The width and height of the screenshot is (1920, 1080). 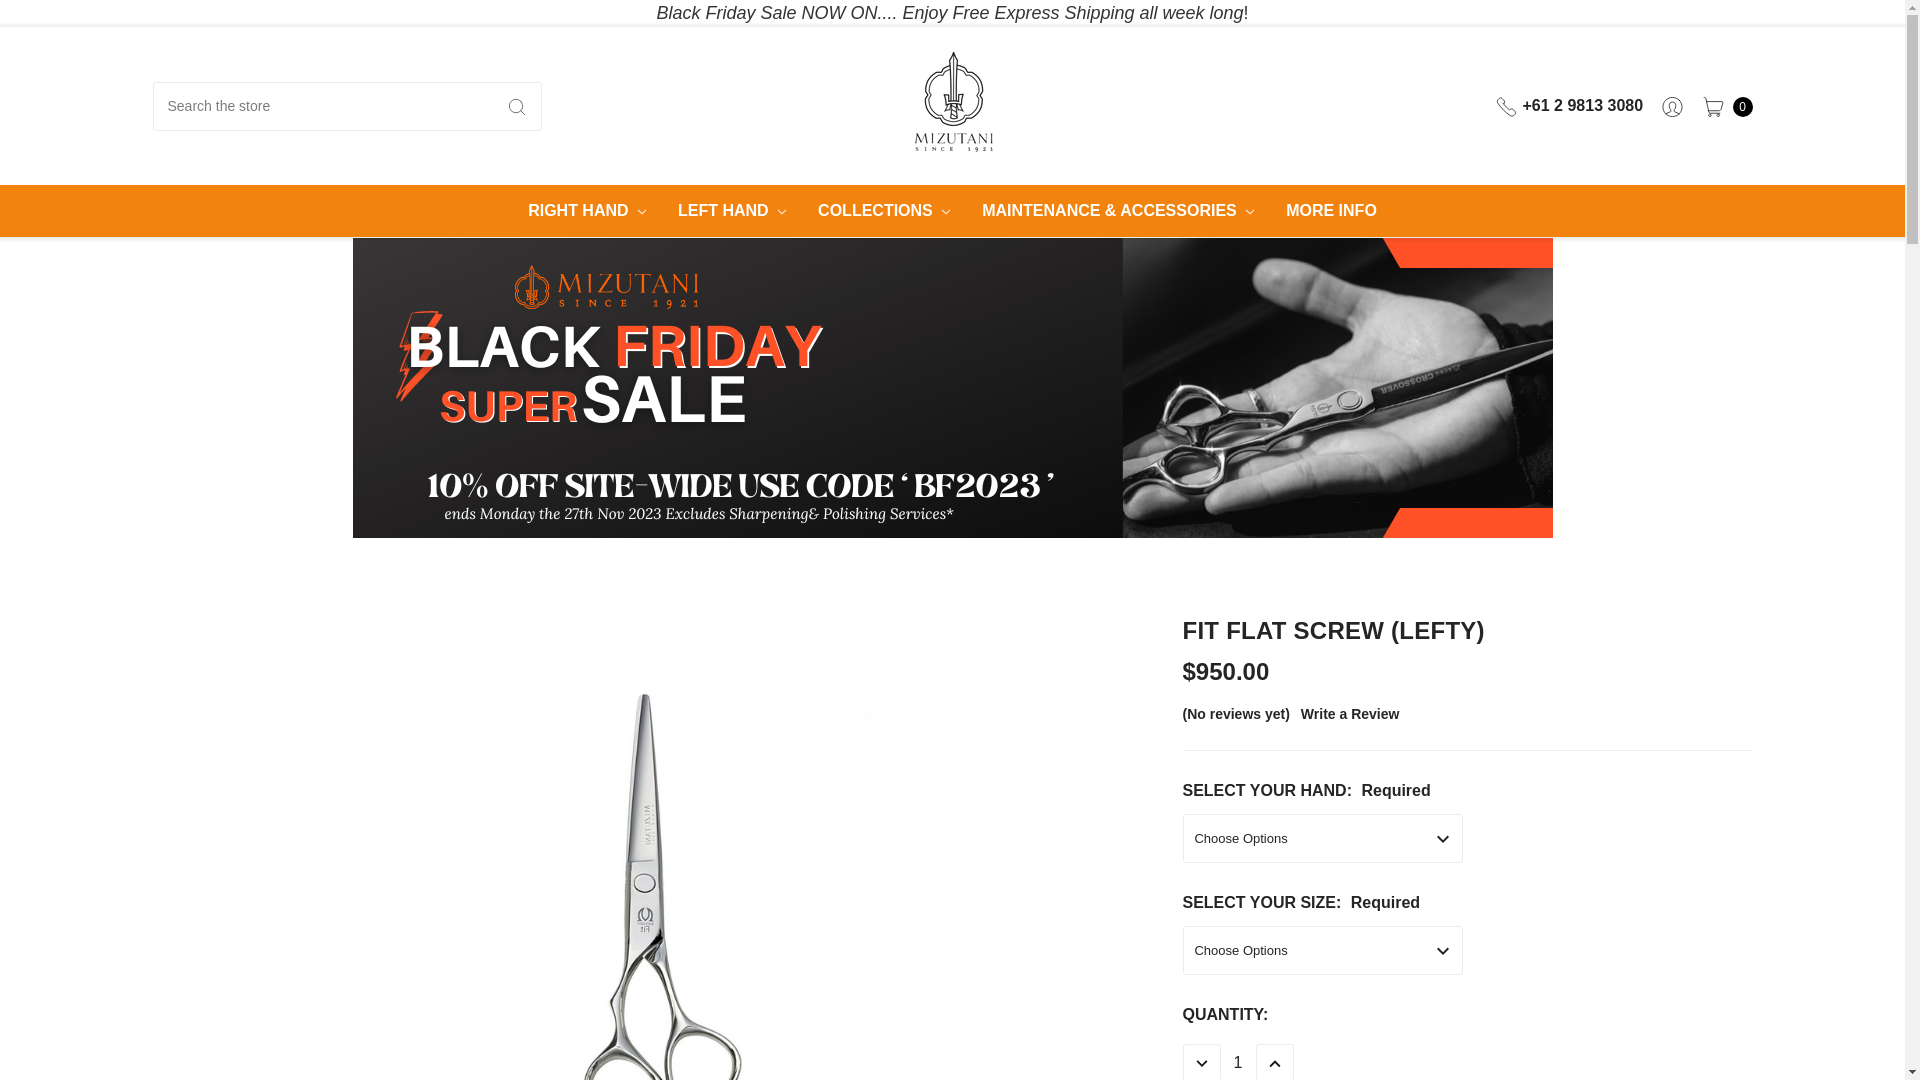 What do you see at coordinates (1118, 211) in the screenshot?
I see `MAINTENANCE & ACCESSORIES` at bounding box center [1118, 211].